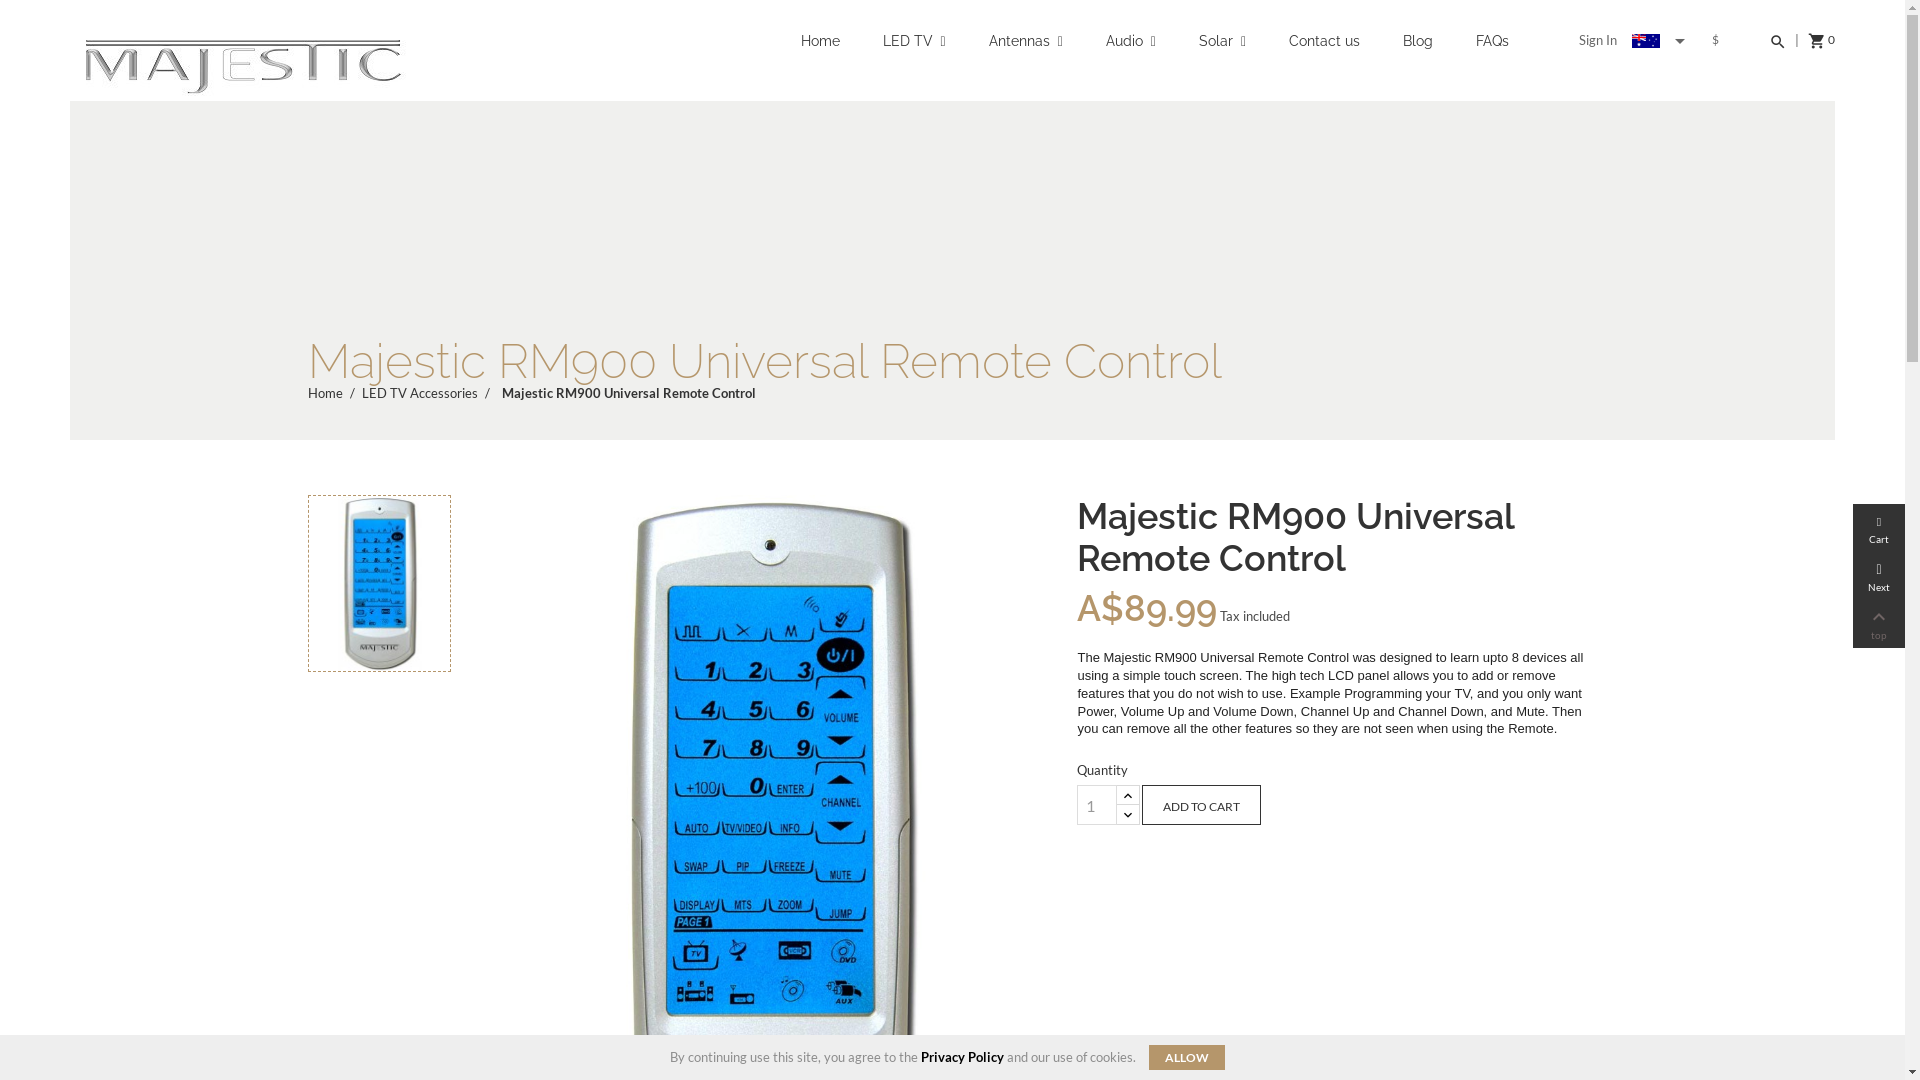 The height and width of the screenshot is (1080, 1920). I want to click on Blog, so click(1418, 51).